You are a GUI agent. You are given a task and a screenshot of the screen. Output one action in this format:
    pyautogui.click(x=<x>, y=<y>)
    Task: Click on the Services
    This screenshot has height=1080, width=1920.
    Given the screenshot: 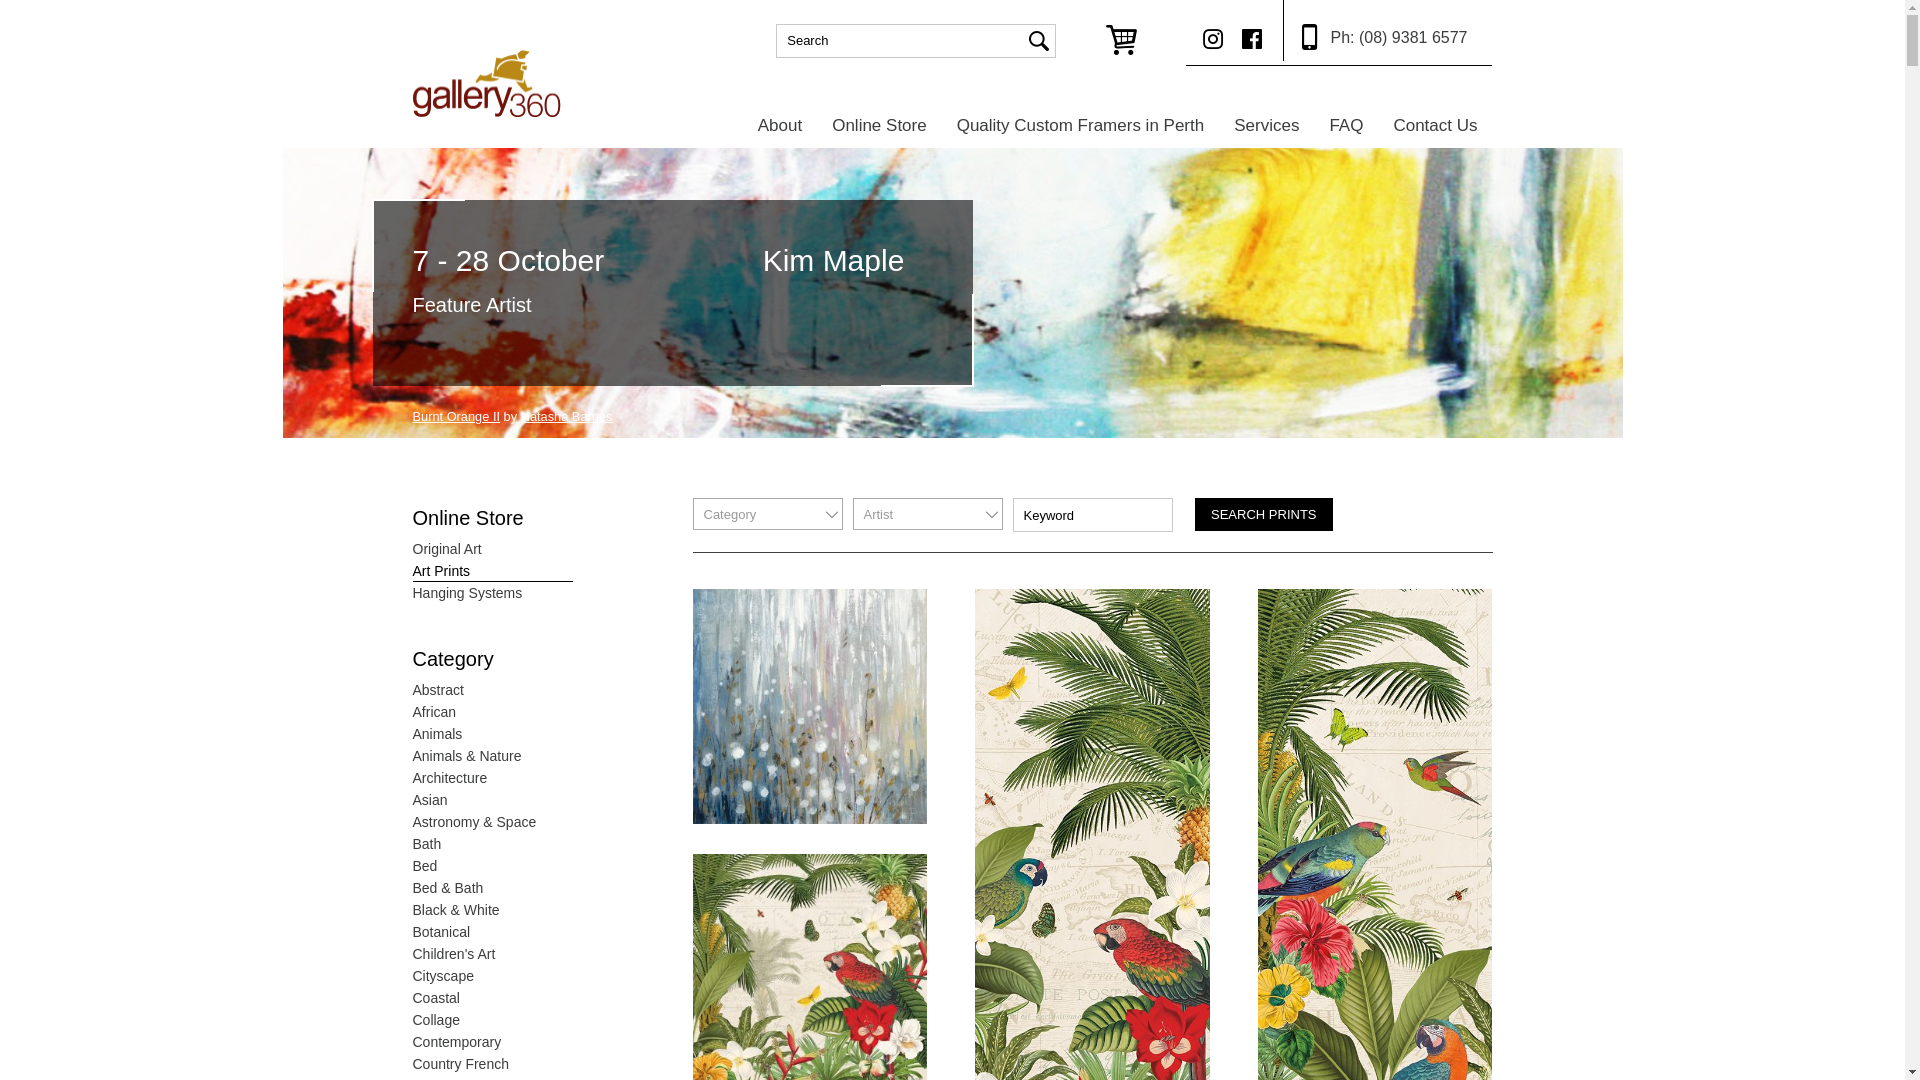 What is the action you would take?
    pyautogui.click(x=1266, y=125)
    